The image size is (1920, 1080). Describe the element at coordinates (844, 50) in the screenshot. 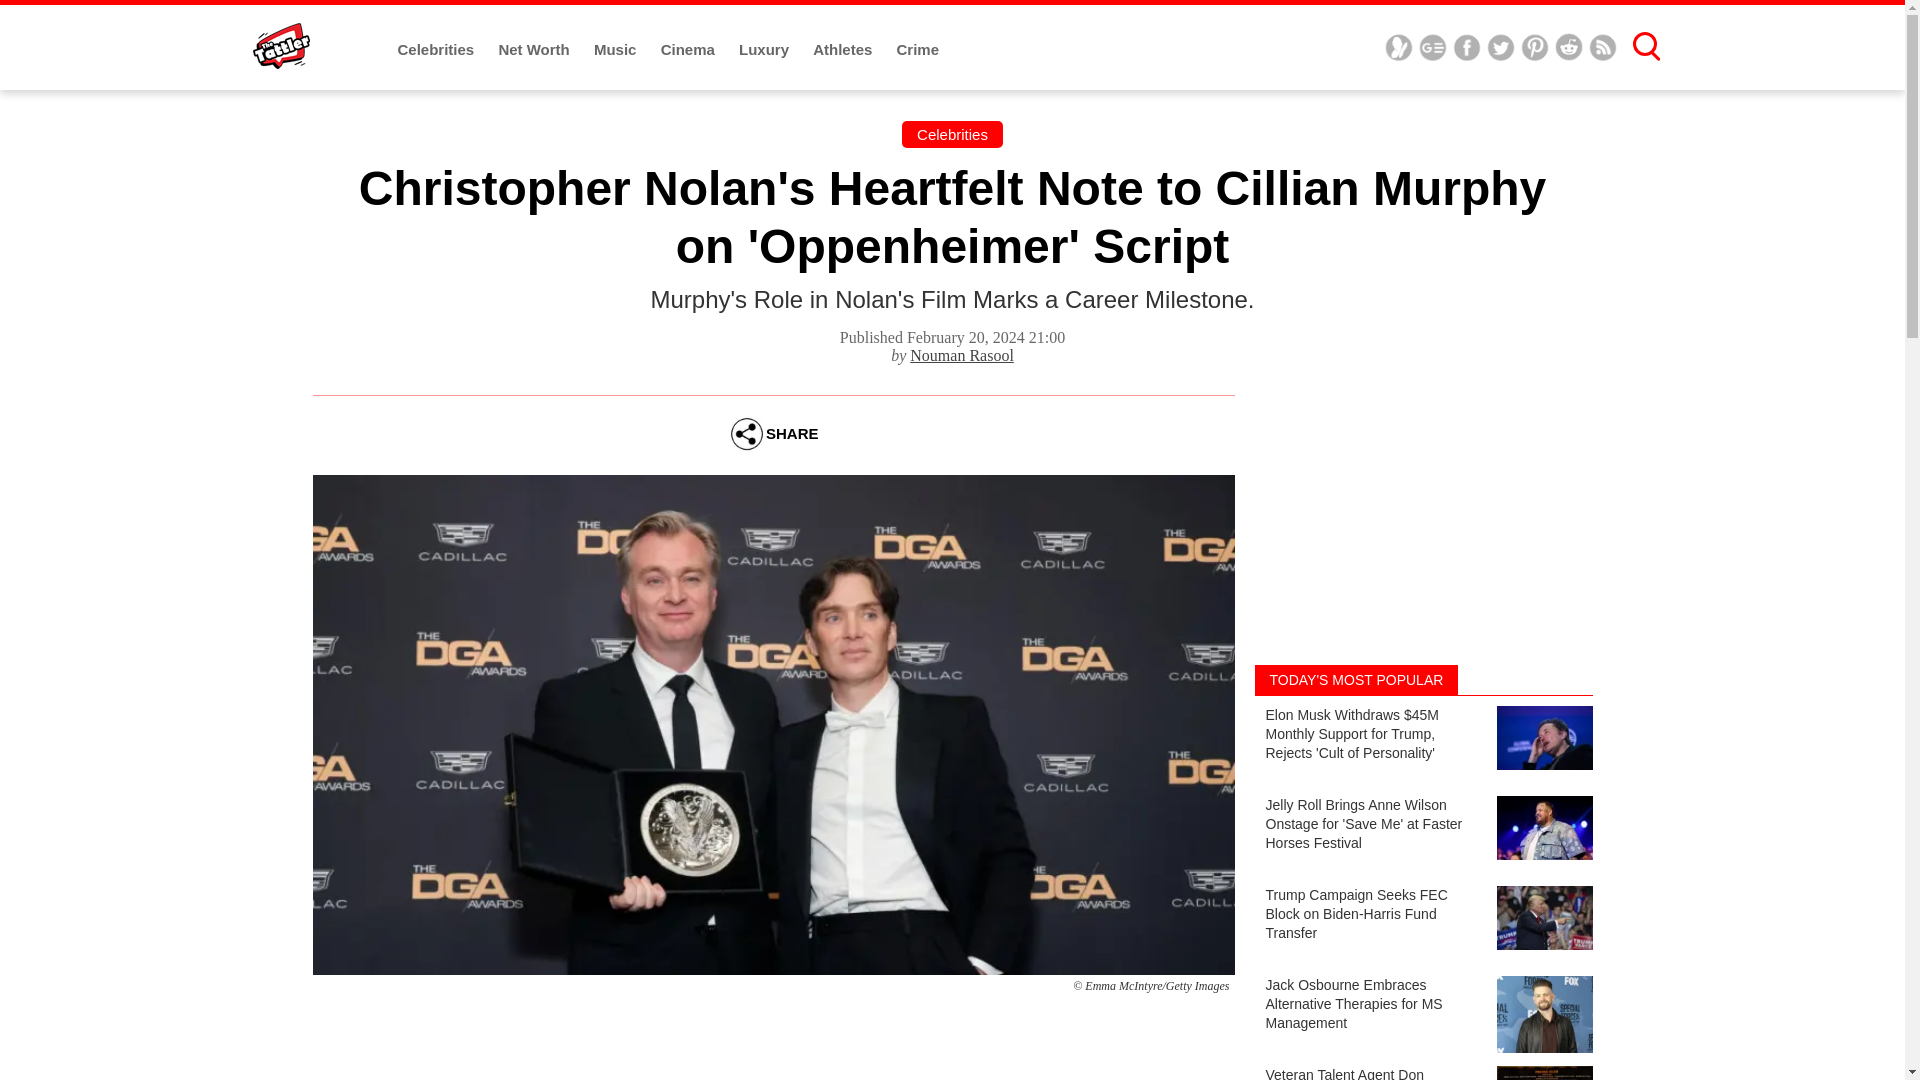

I see `Athletes` at that location.